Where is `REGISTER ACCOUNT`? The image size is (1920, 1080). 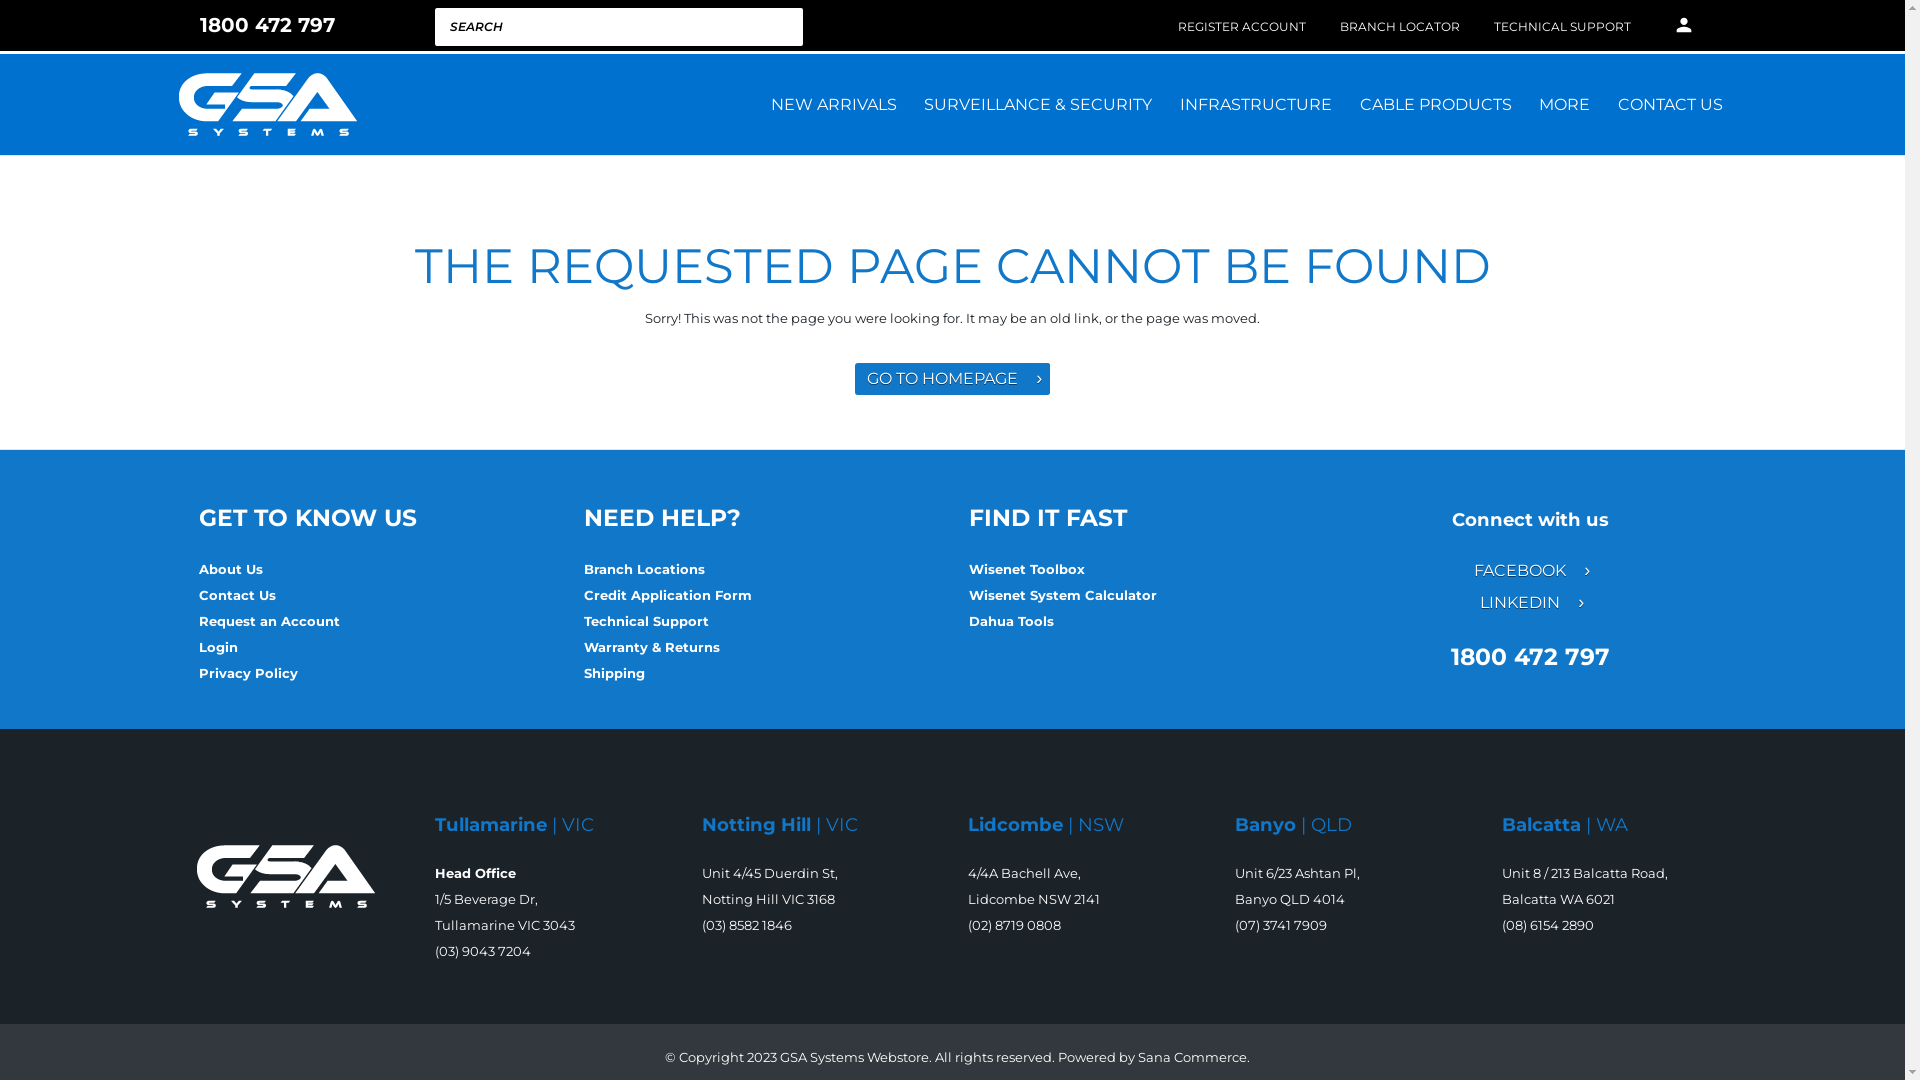
REGISTER ACCOUNT is located at coordinates (1242, 26).